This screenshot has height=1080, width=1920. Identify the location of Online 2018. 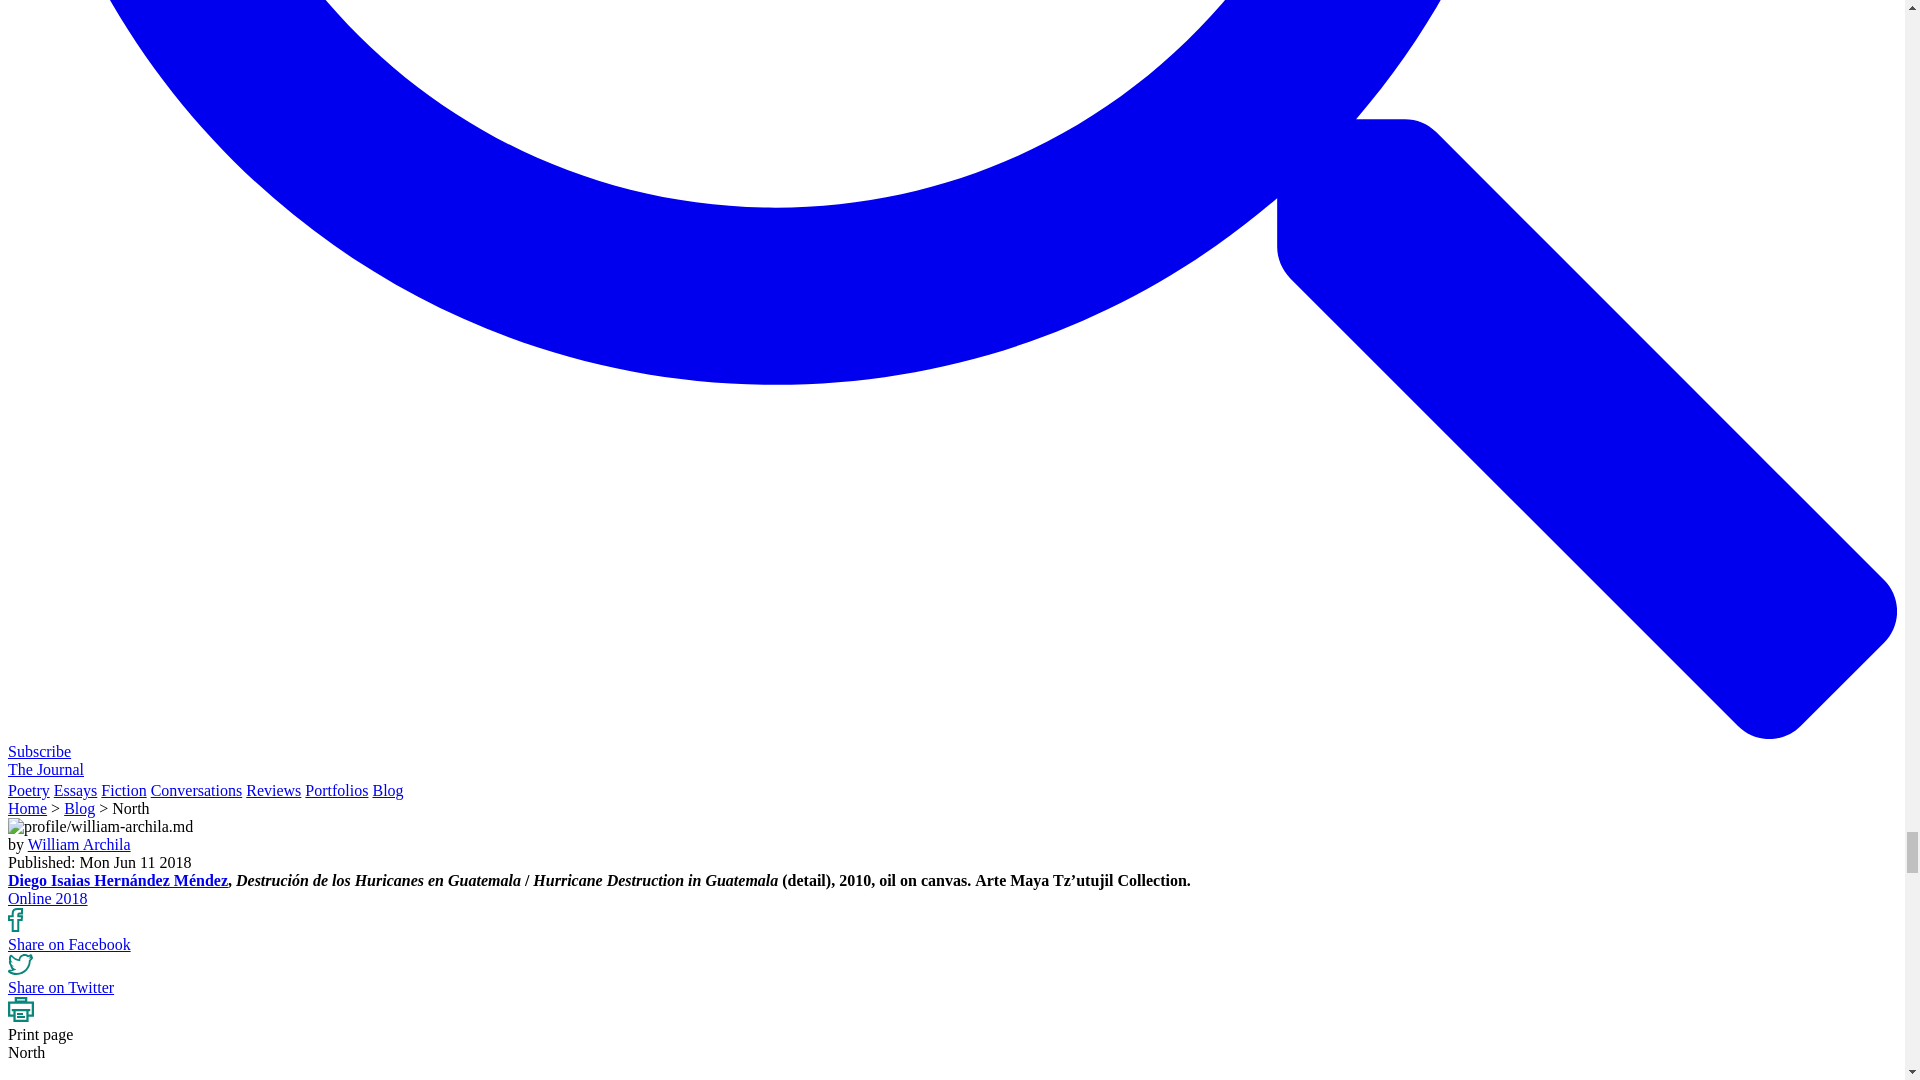
(48, 898).